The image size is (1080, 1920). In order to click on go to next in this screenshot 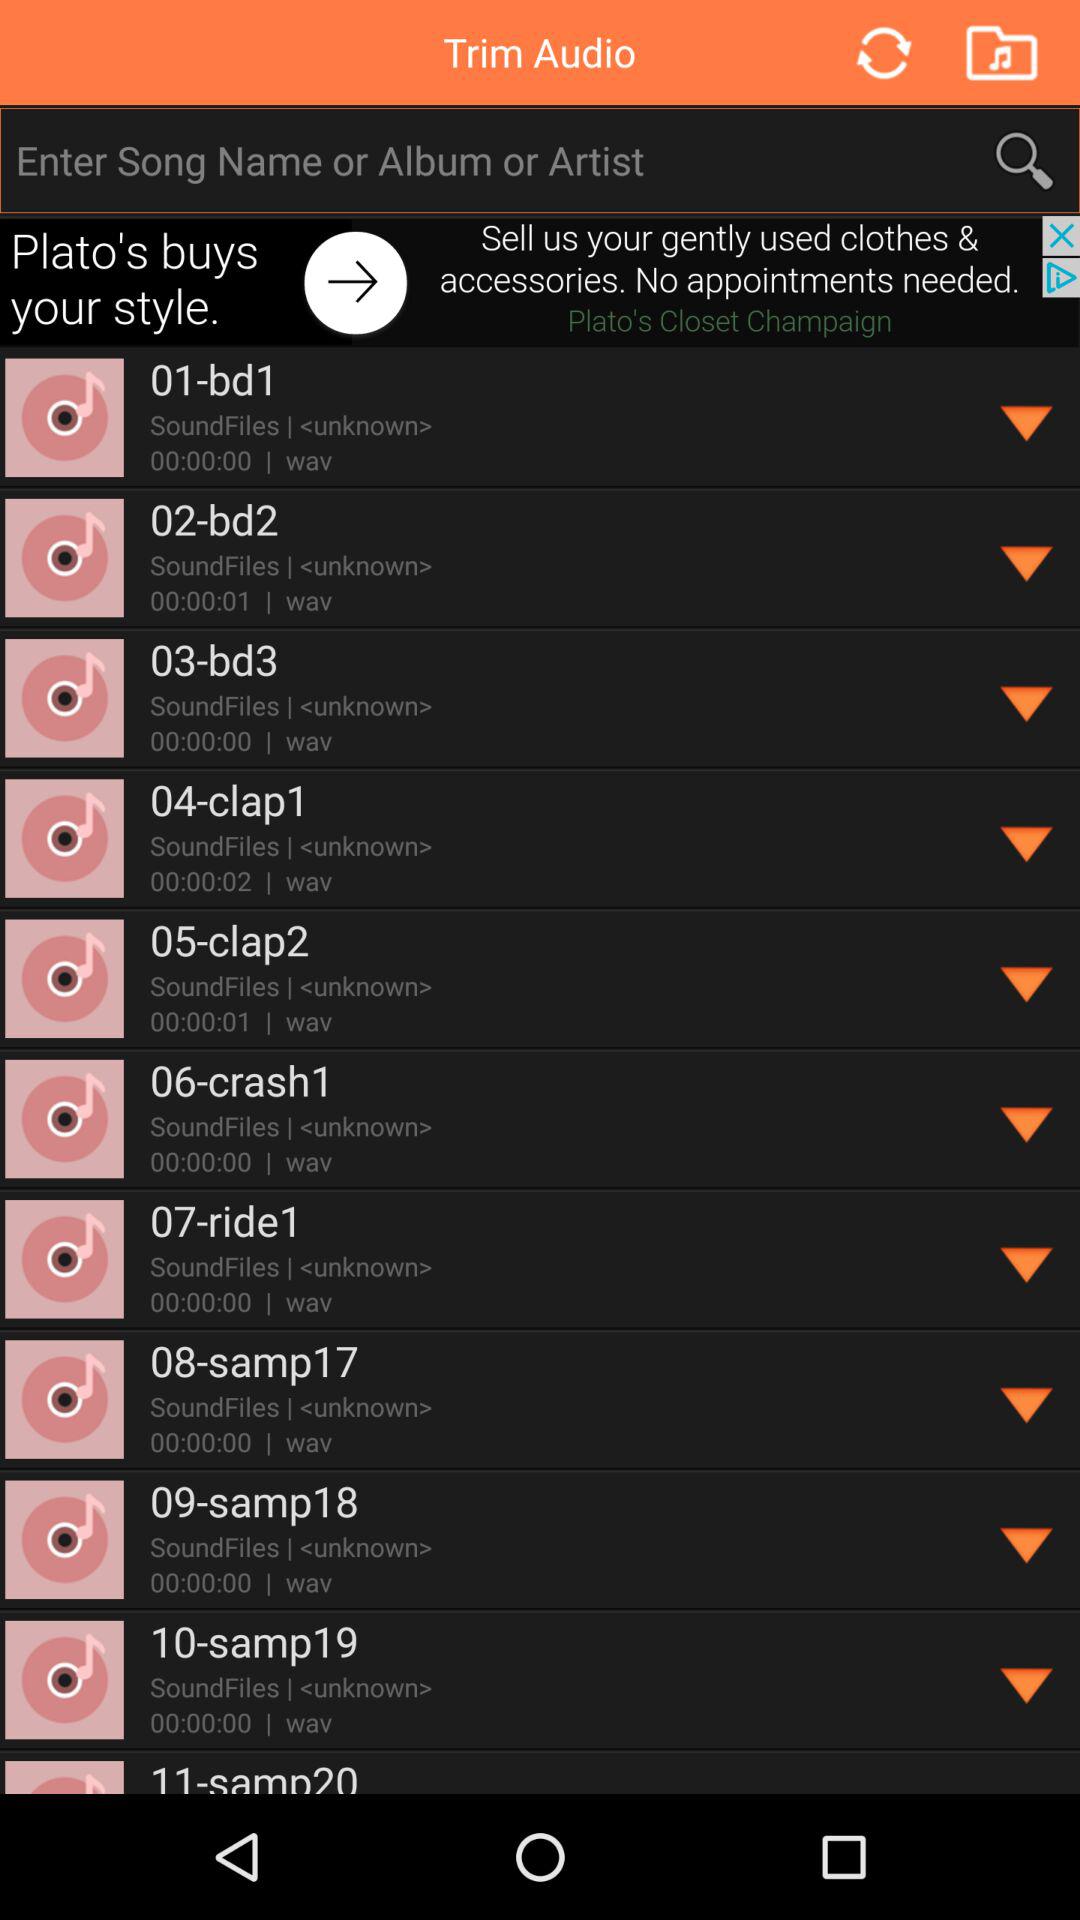, I will do `click(540, 282)`.